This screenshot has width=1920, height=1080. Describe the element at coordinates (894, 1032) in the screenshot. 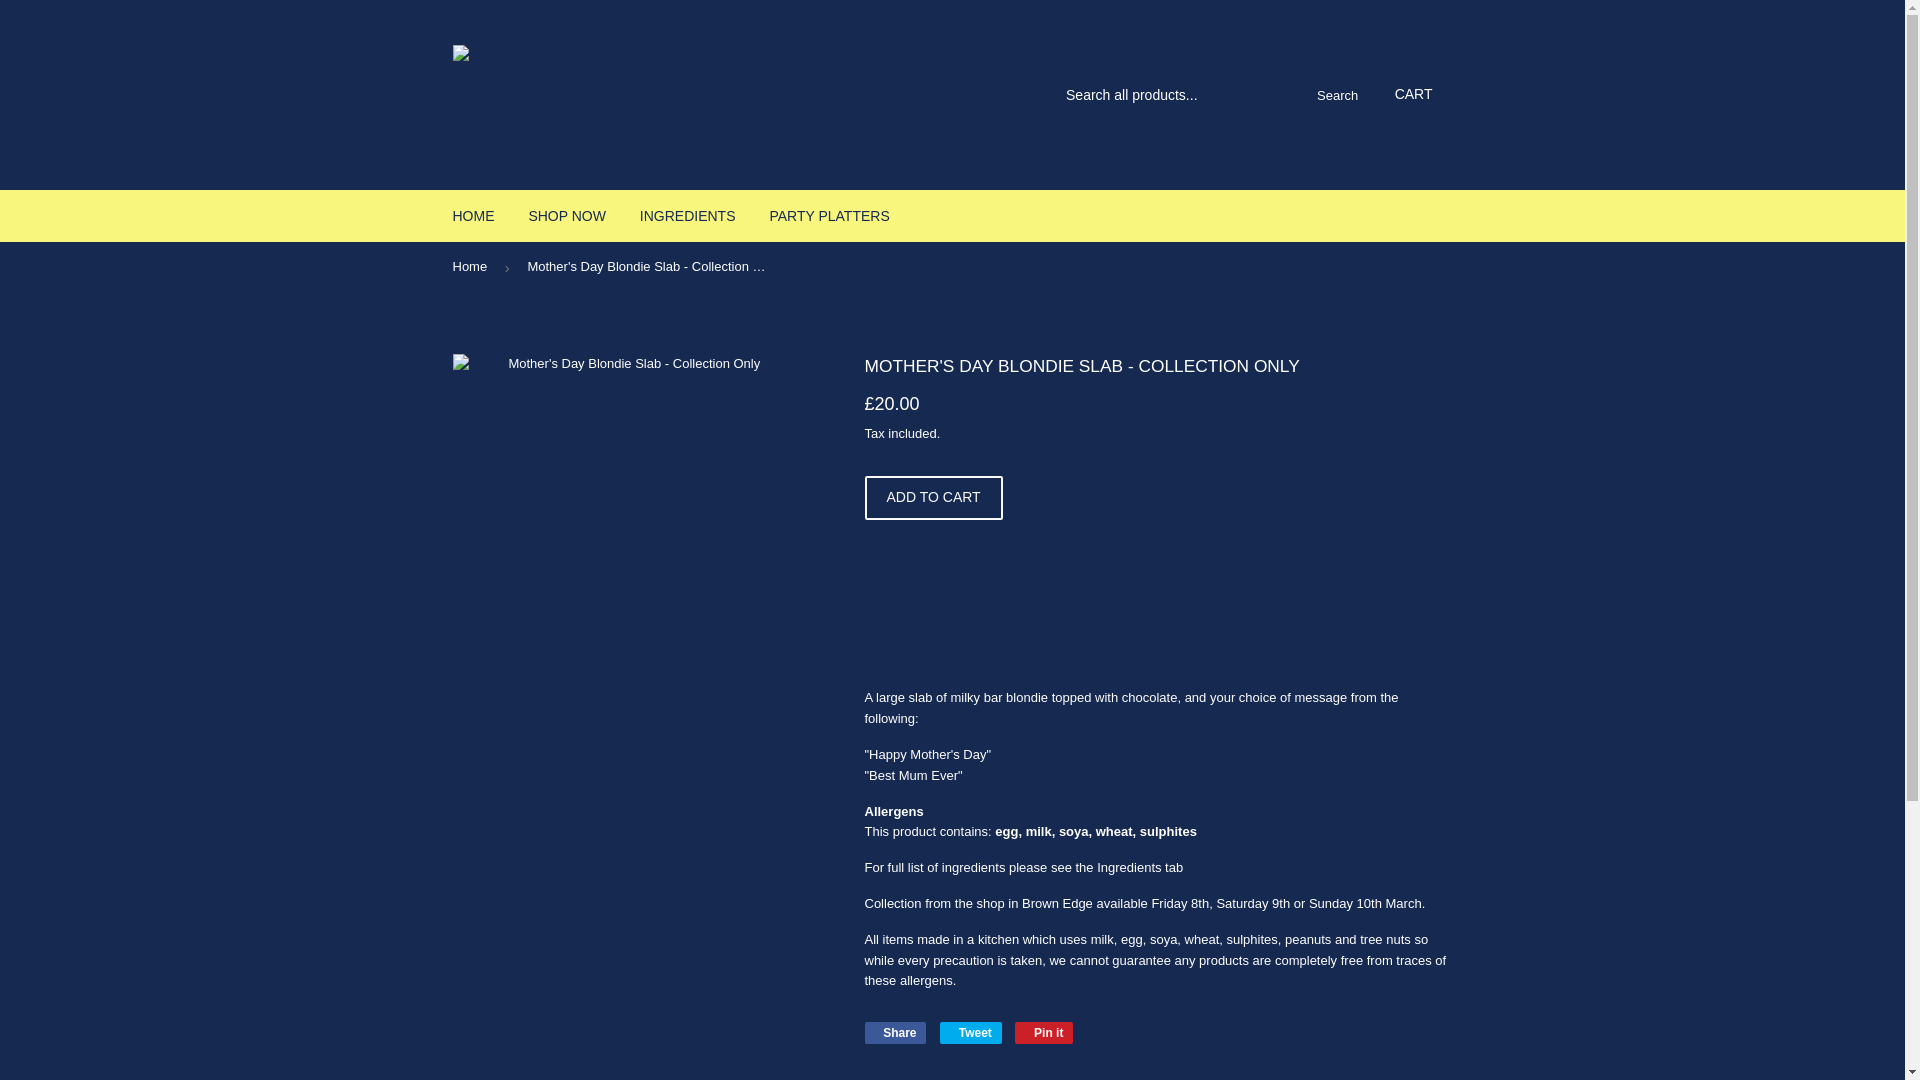

I see `Home` at that location.